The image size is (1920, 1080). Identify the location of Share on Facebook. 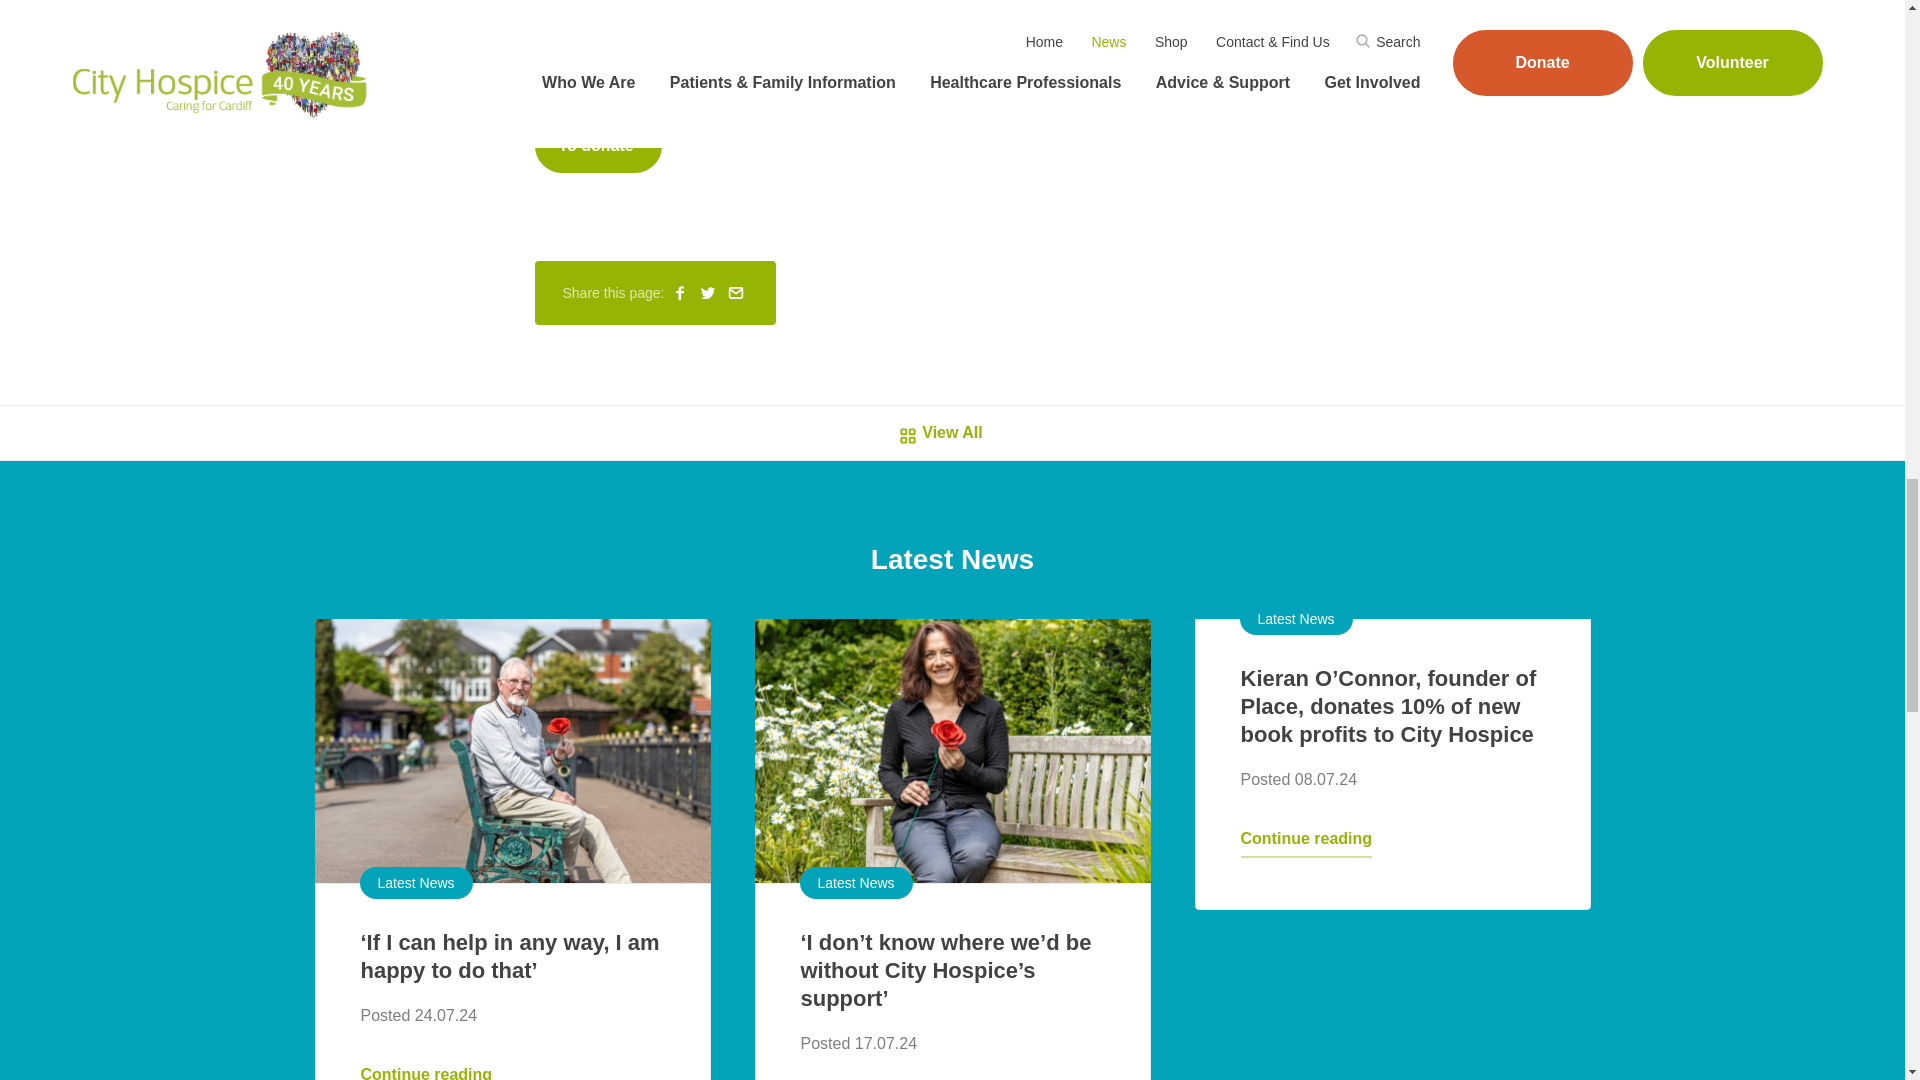
(680, 292).